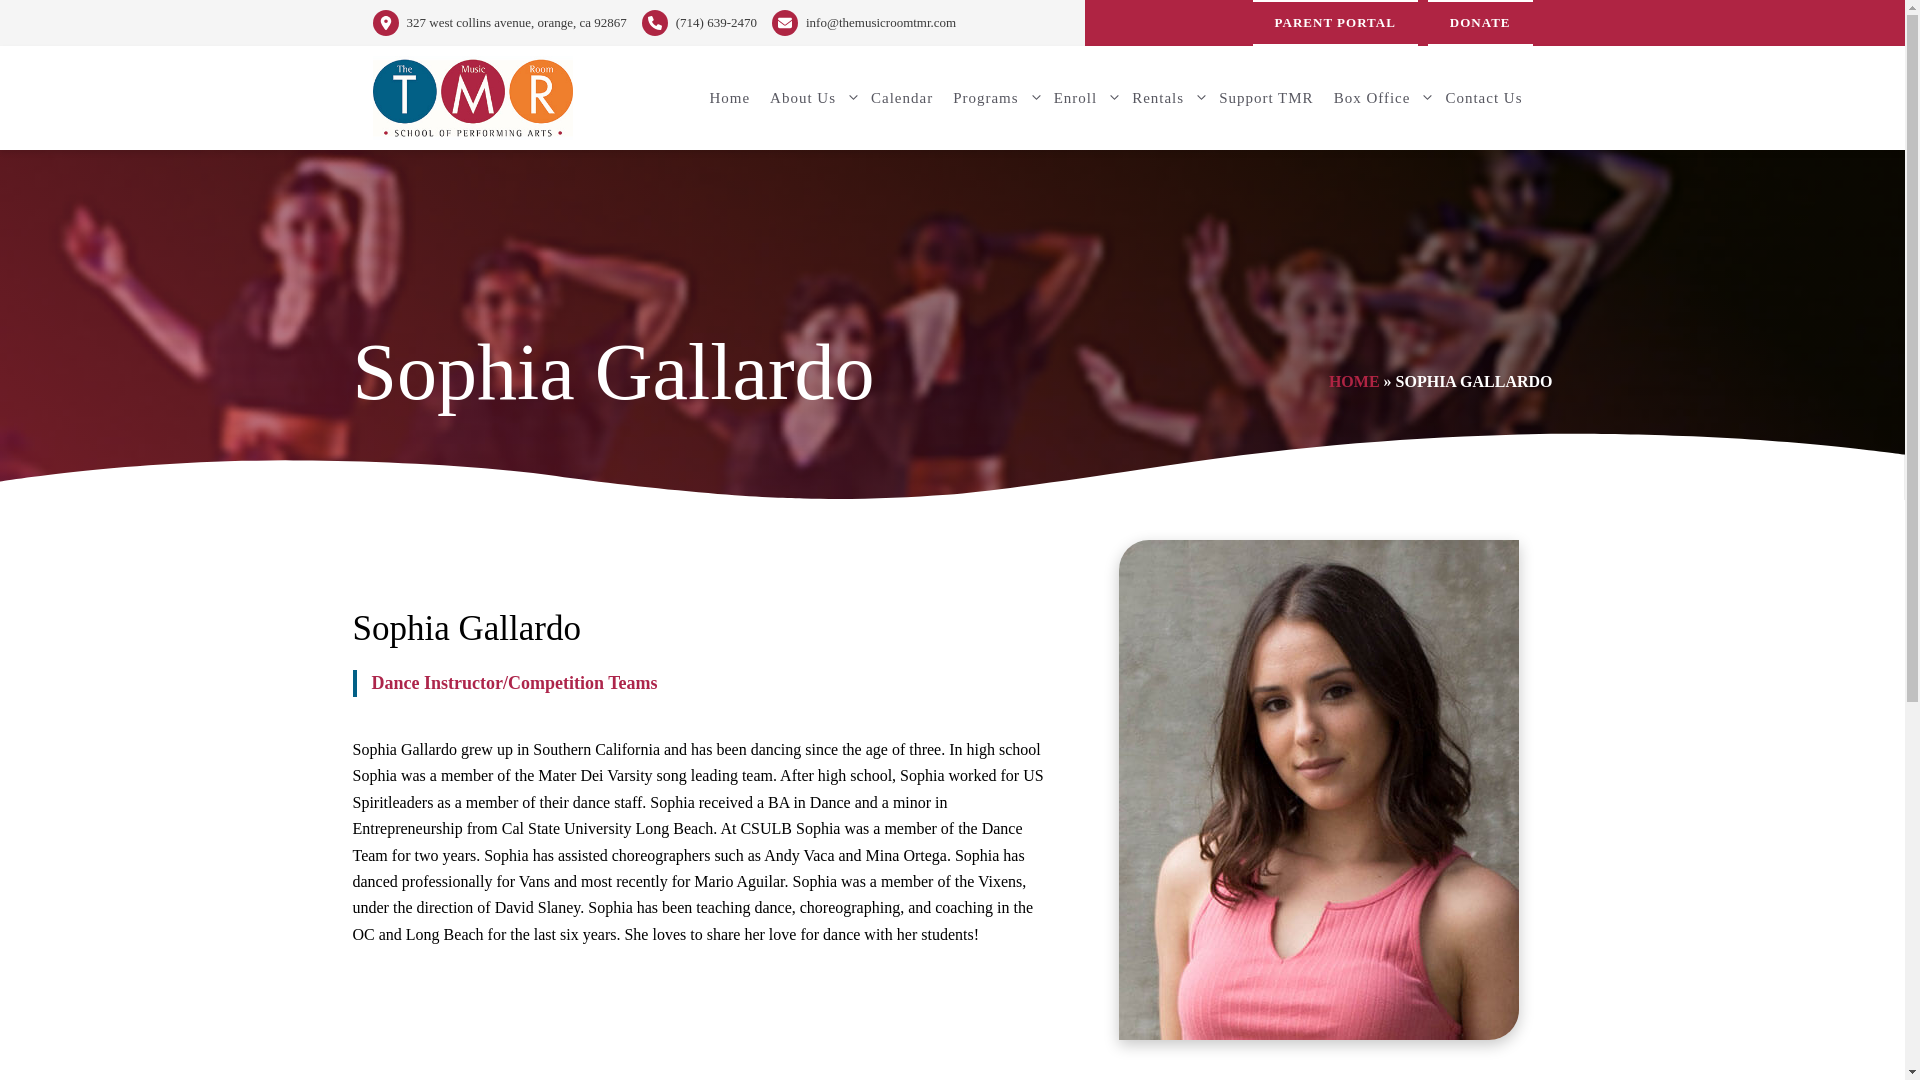  Describe the element at coordinates (1354, 380) in the screenshot. I see `HOME` at that location.